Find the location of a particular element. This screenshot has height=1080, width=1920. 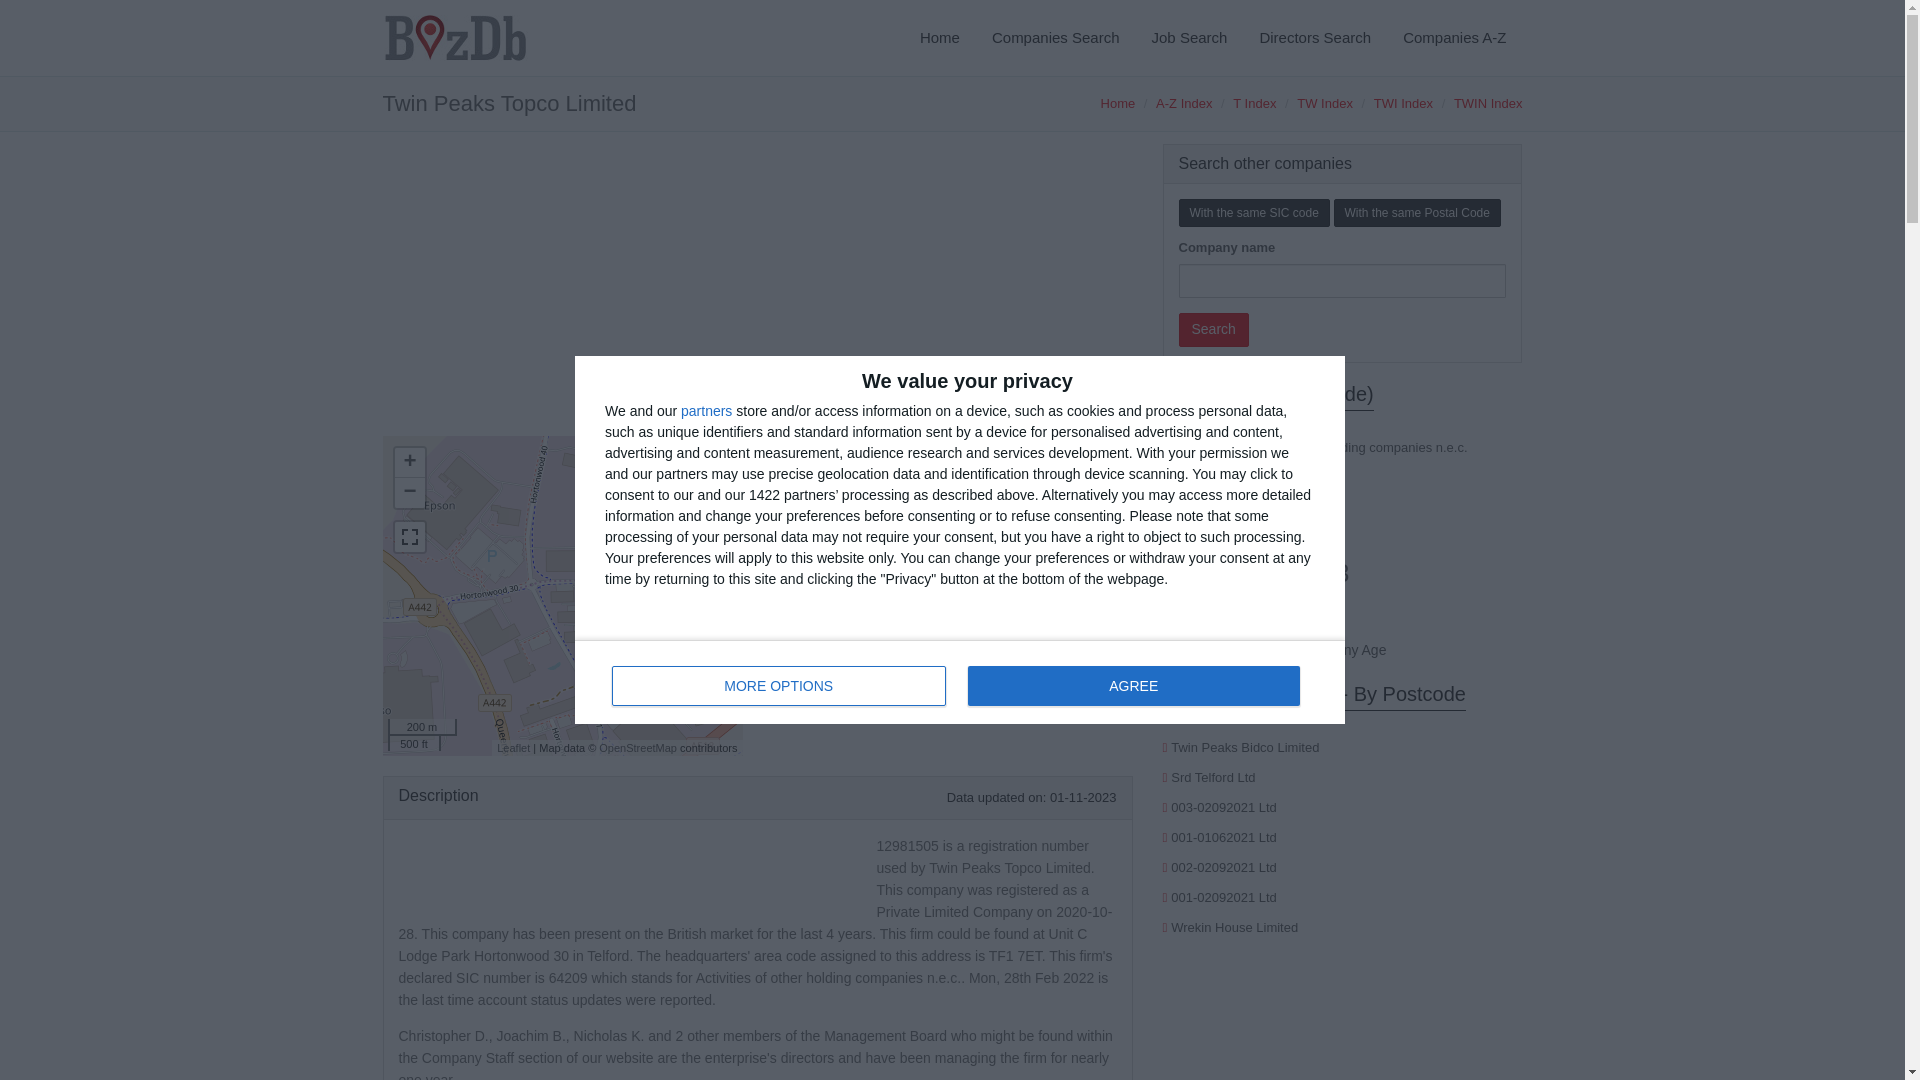

Zoom in is located at coordinates (408, 463).